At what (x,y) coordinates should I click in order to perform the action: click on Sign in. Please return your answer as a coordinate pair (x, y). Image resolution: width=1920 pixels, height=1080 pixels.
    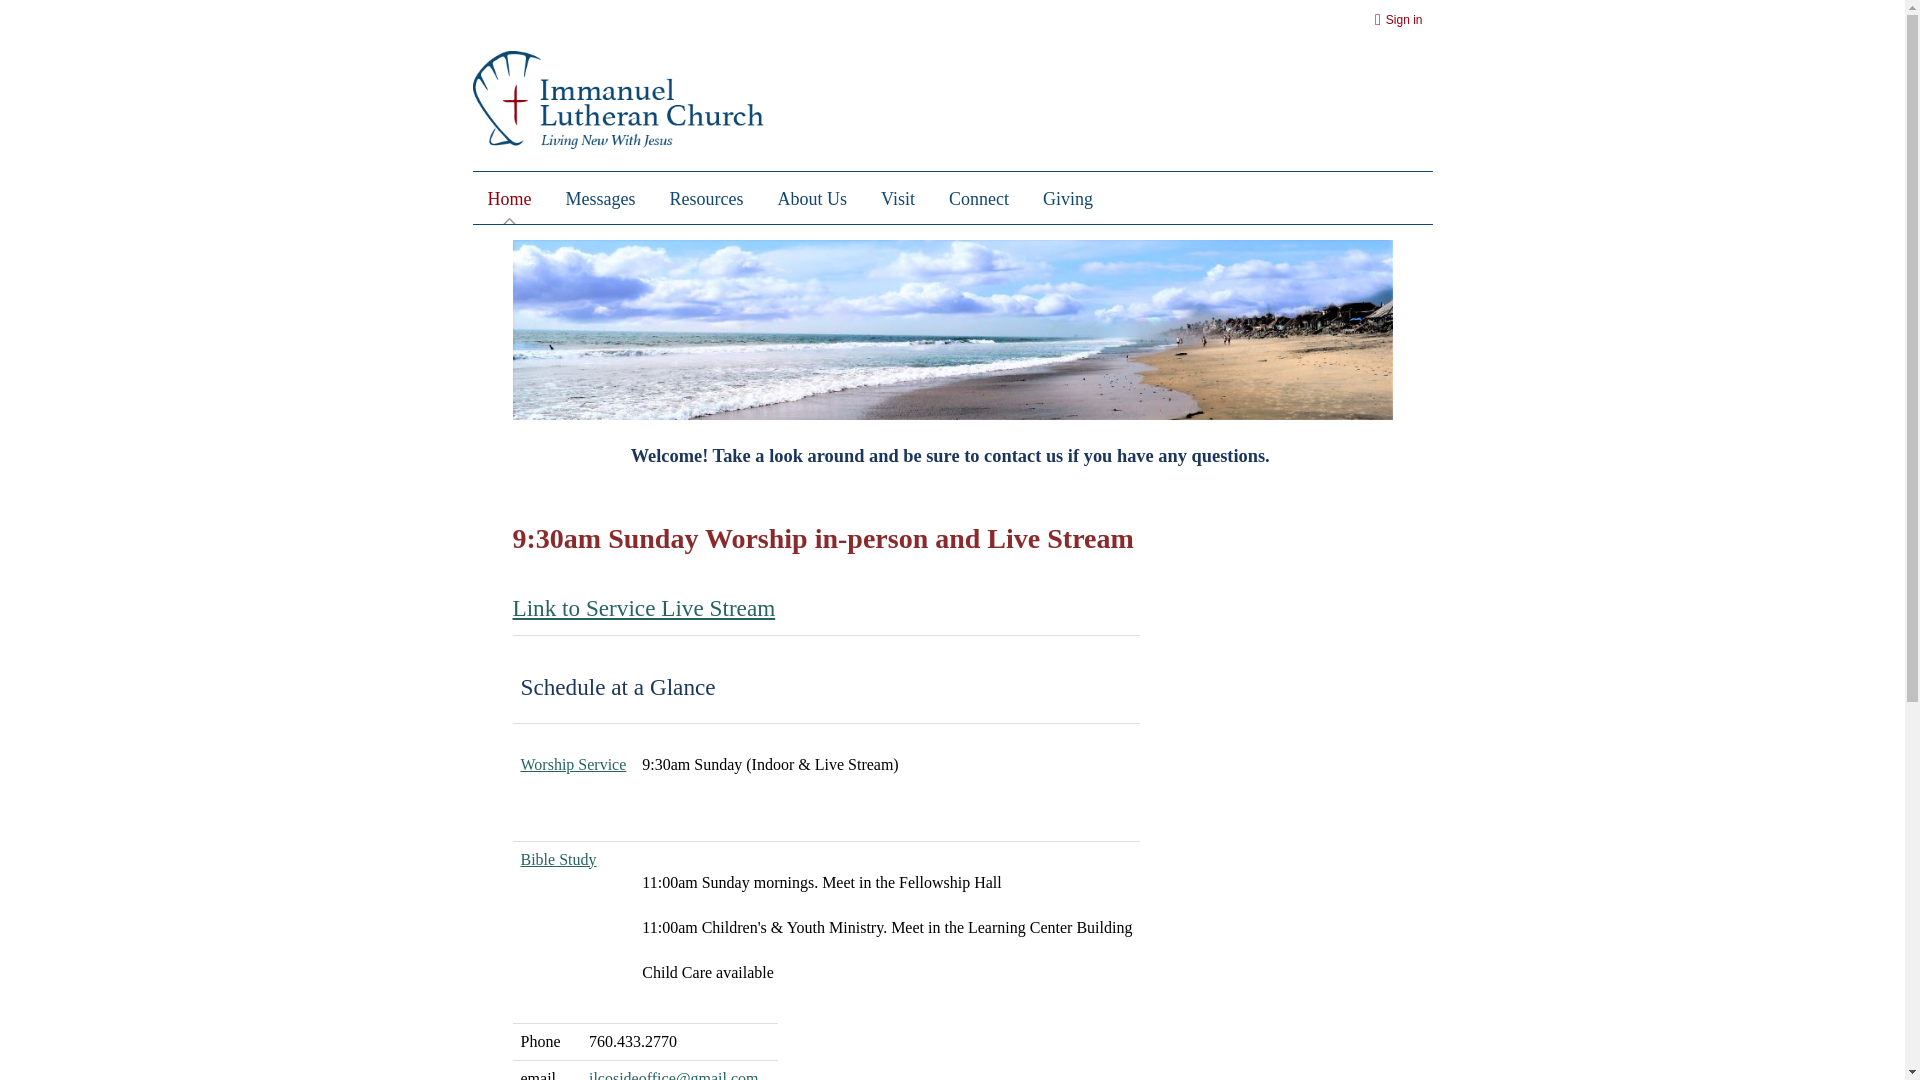
    Looking at the image, I should click on (1402, 20).